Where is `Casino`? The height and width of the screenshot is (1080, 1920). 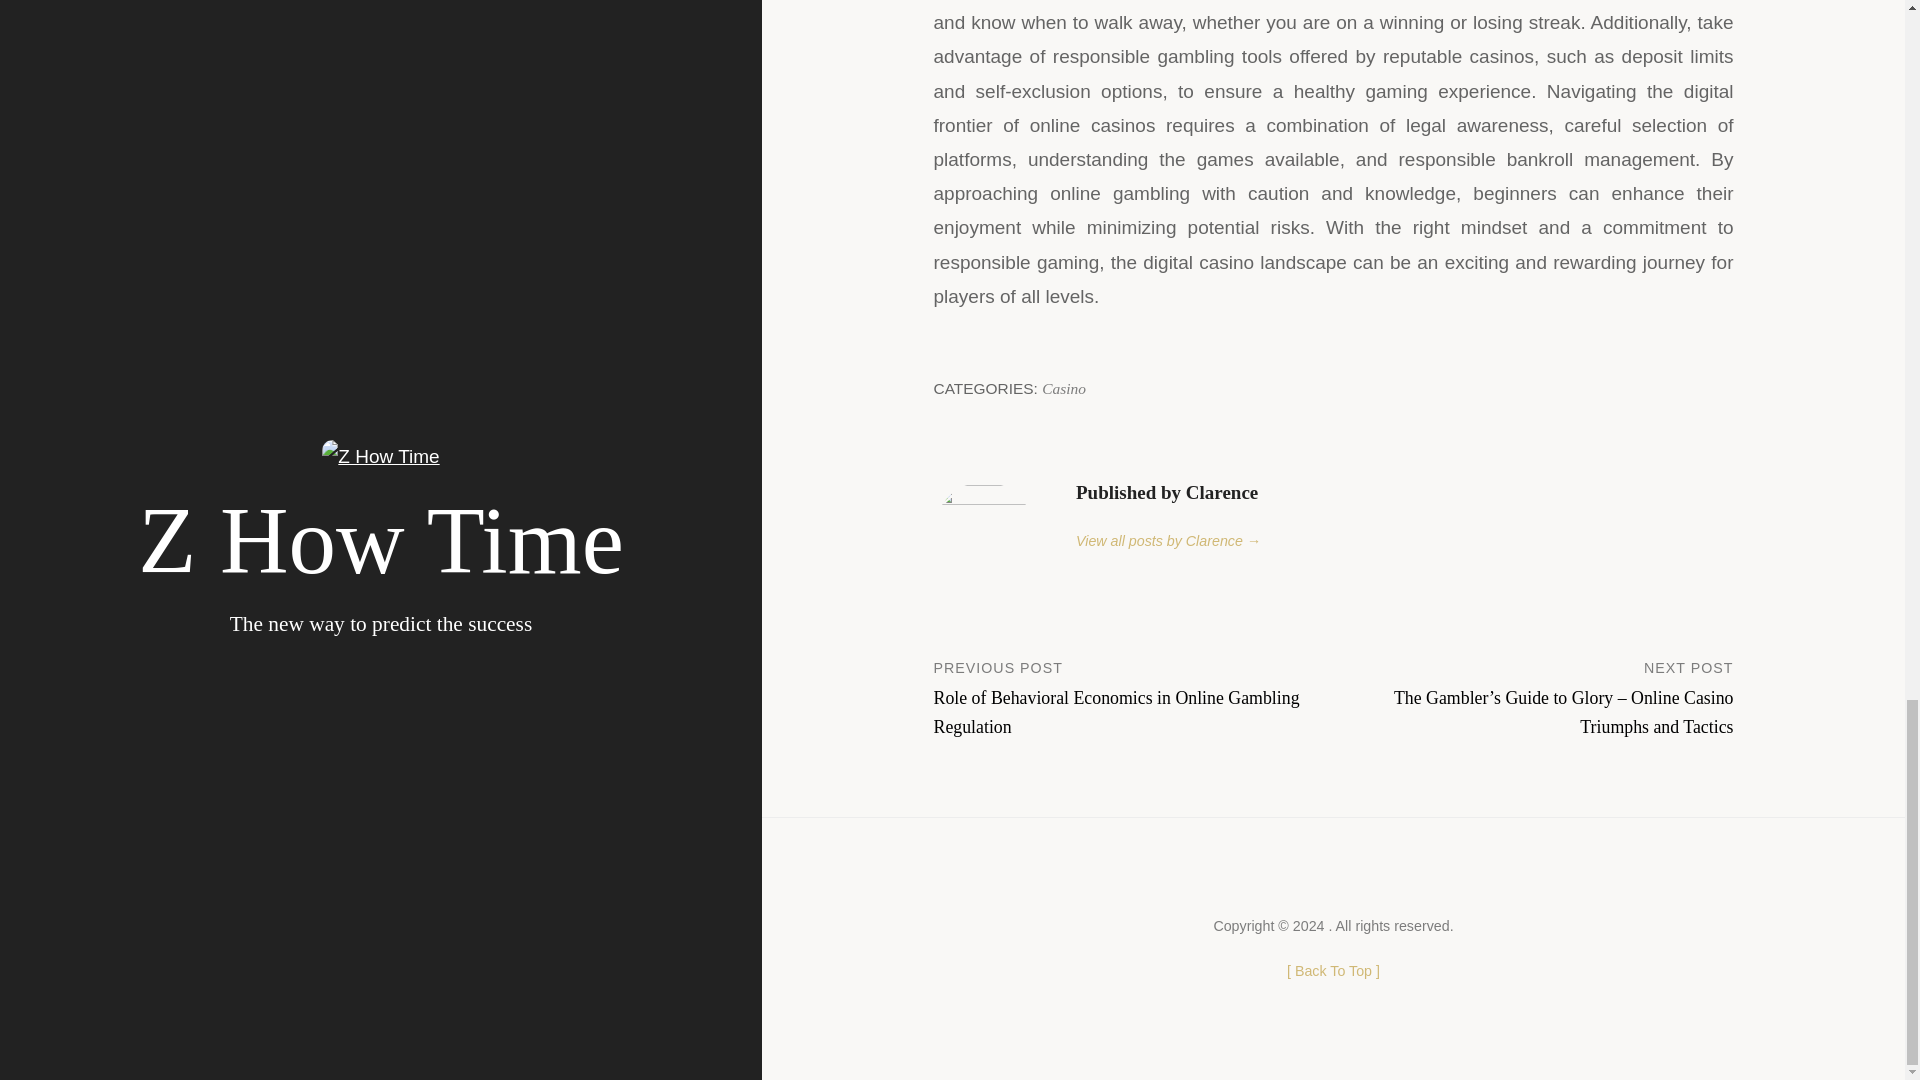
Casino is located at coordinates (1064, 388).